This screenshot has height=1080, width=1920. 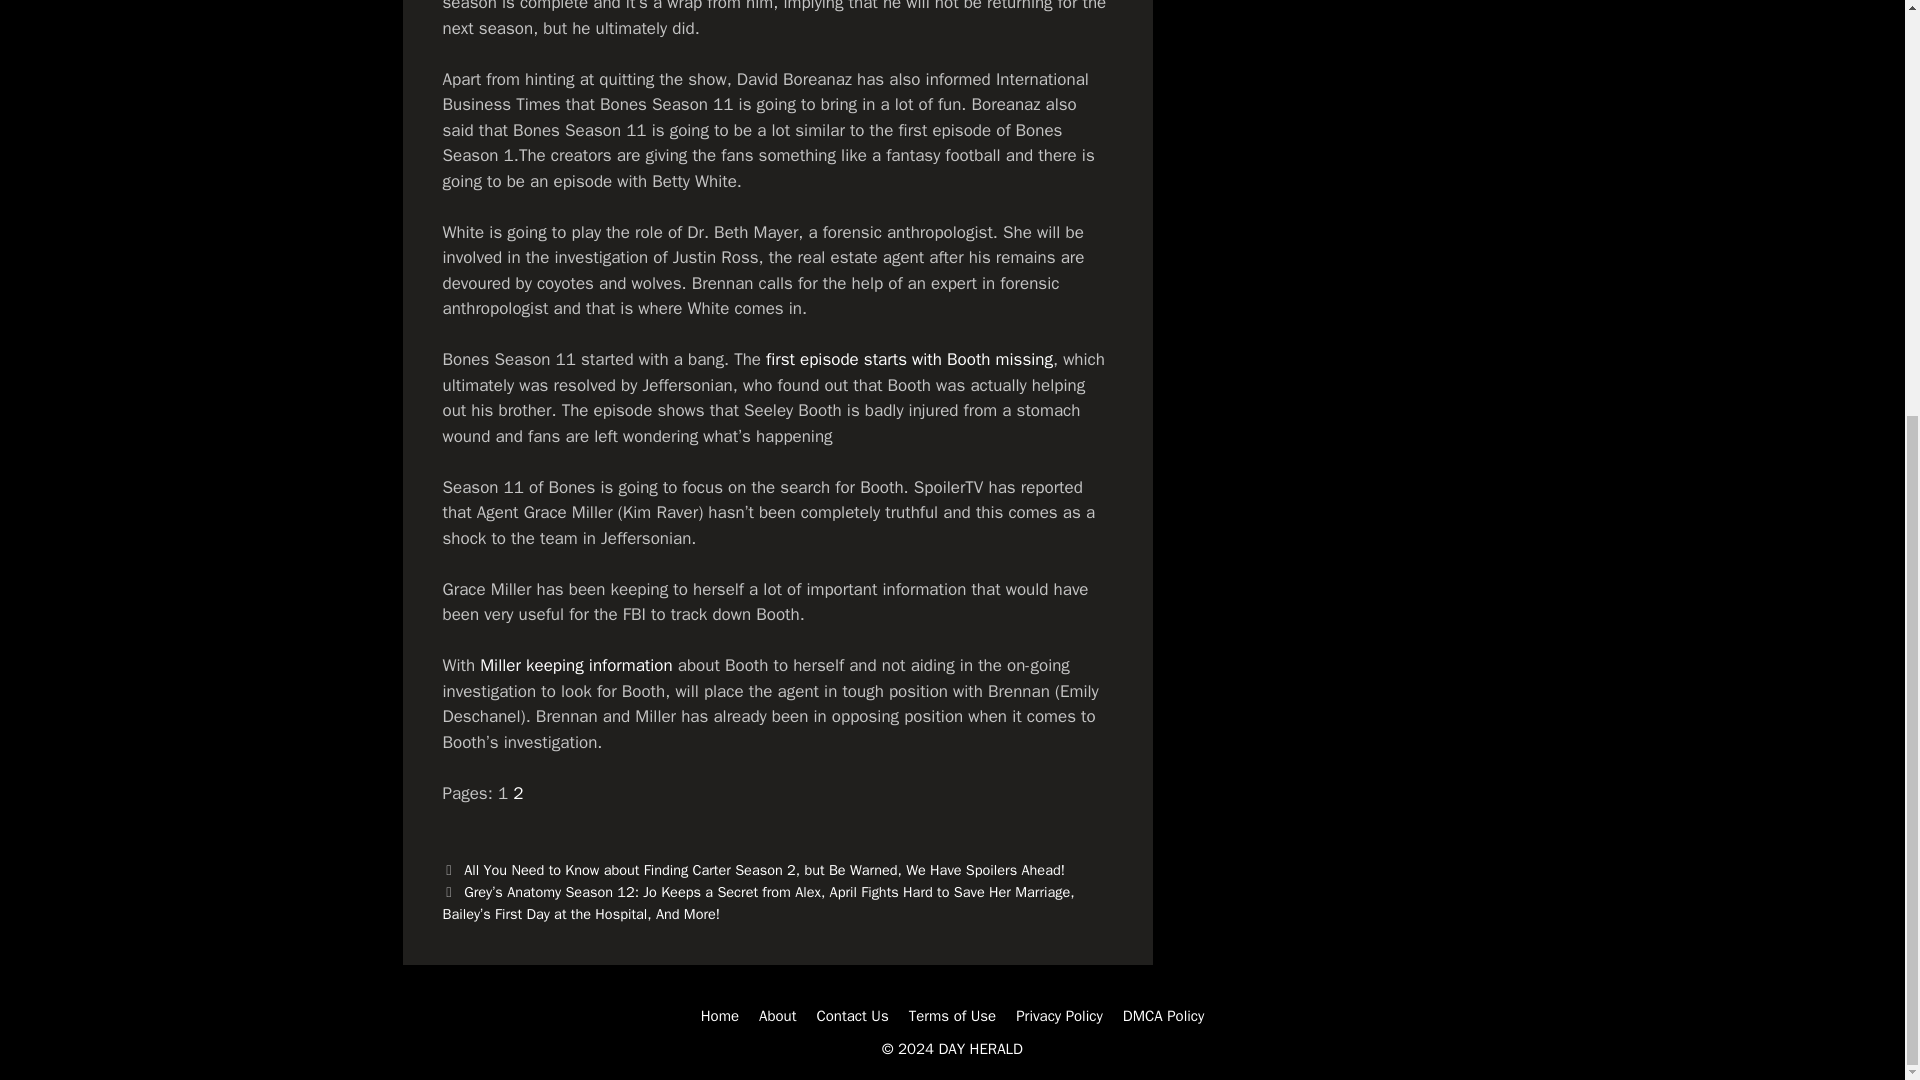 I want to click on Terms of Use, so click(x=952, y=1015).